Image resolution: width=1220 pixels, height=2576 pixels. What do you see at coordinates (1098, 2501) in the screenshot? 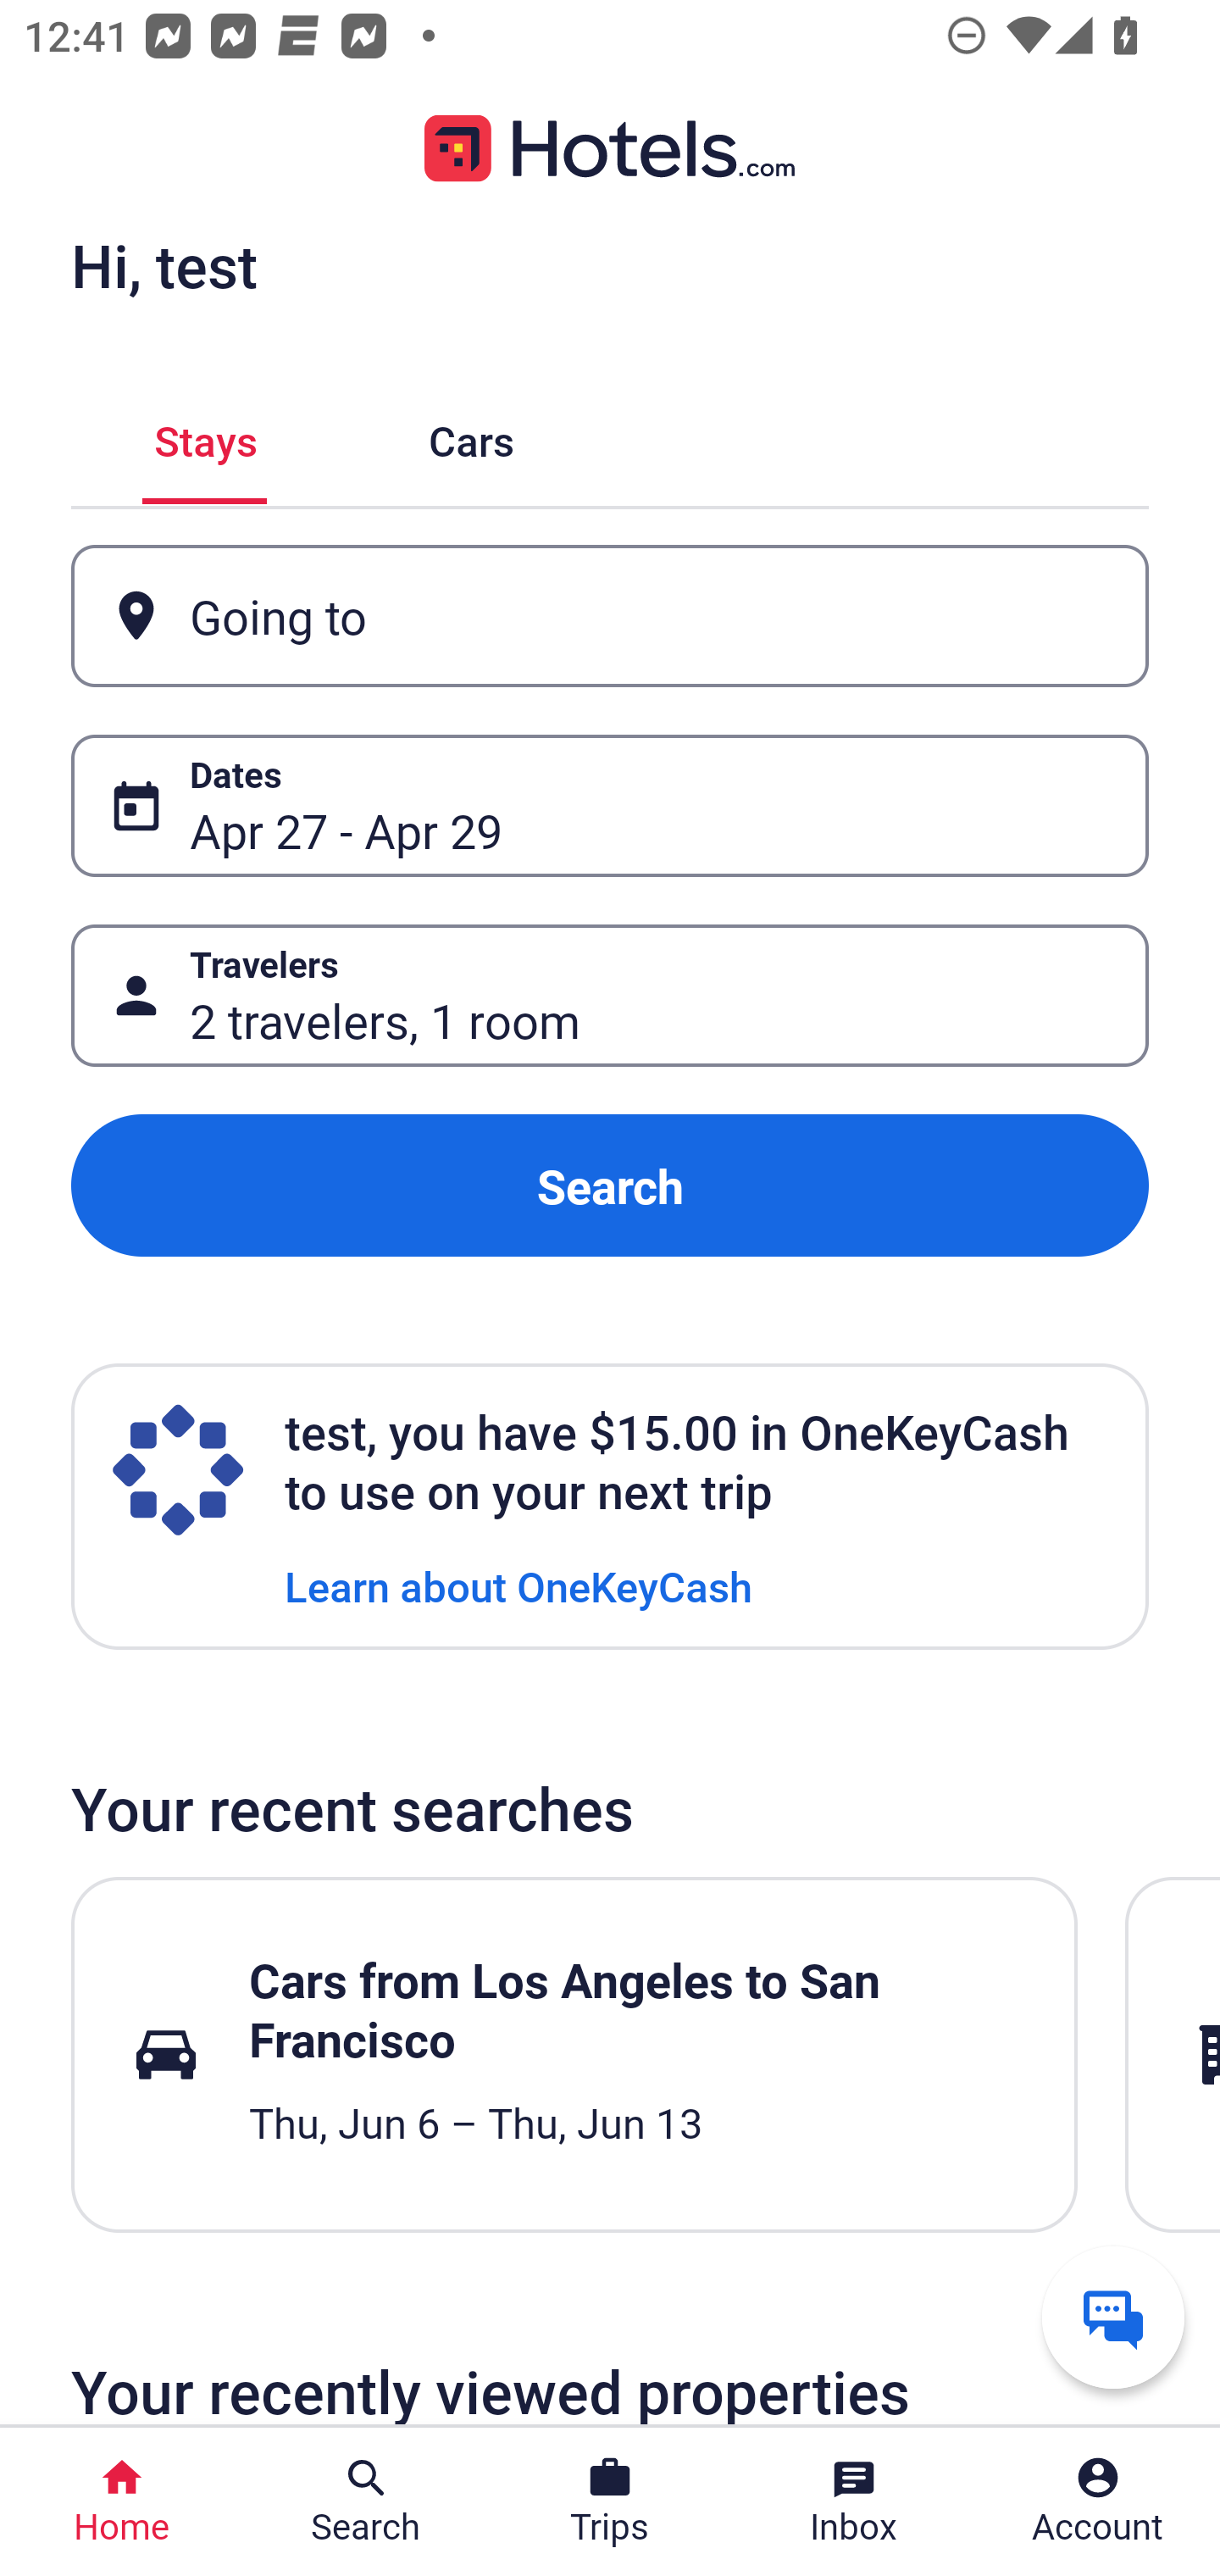
I see `Account Profile. Button` at bounding box center [1098, 2501].